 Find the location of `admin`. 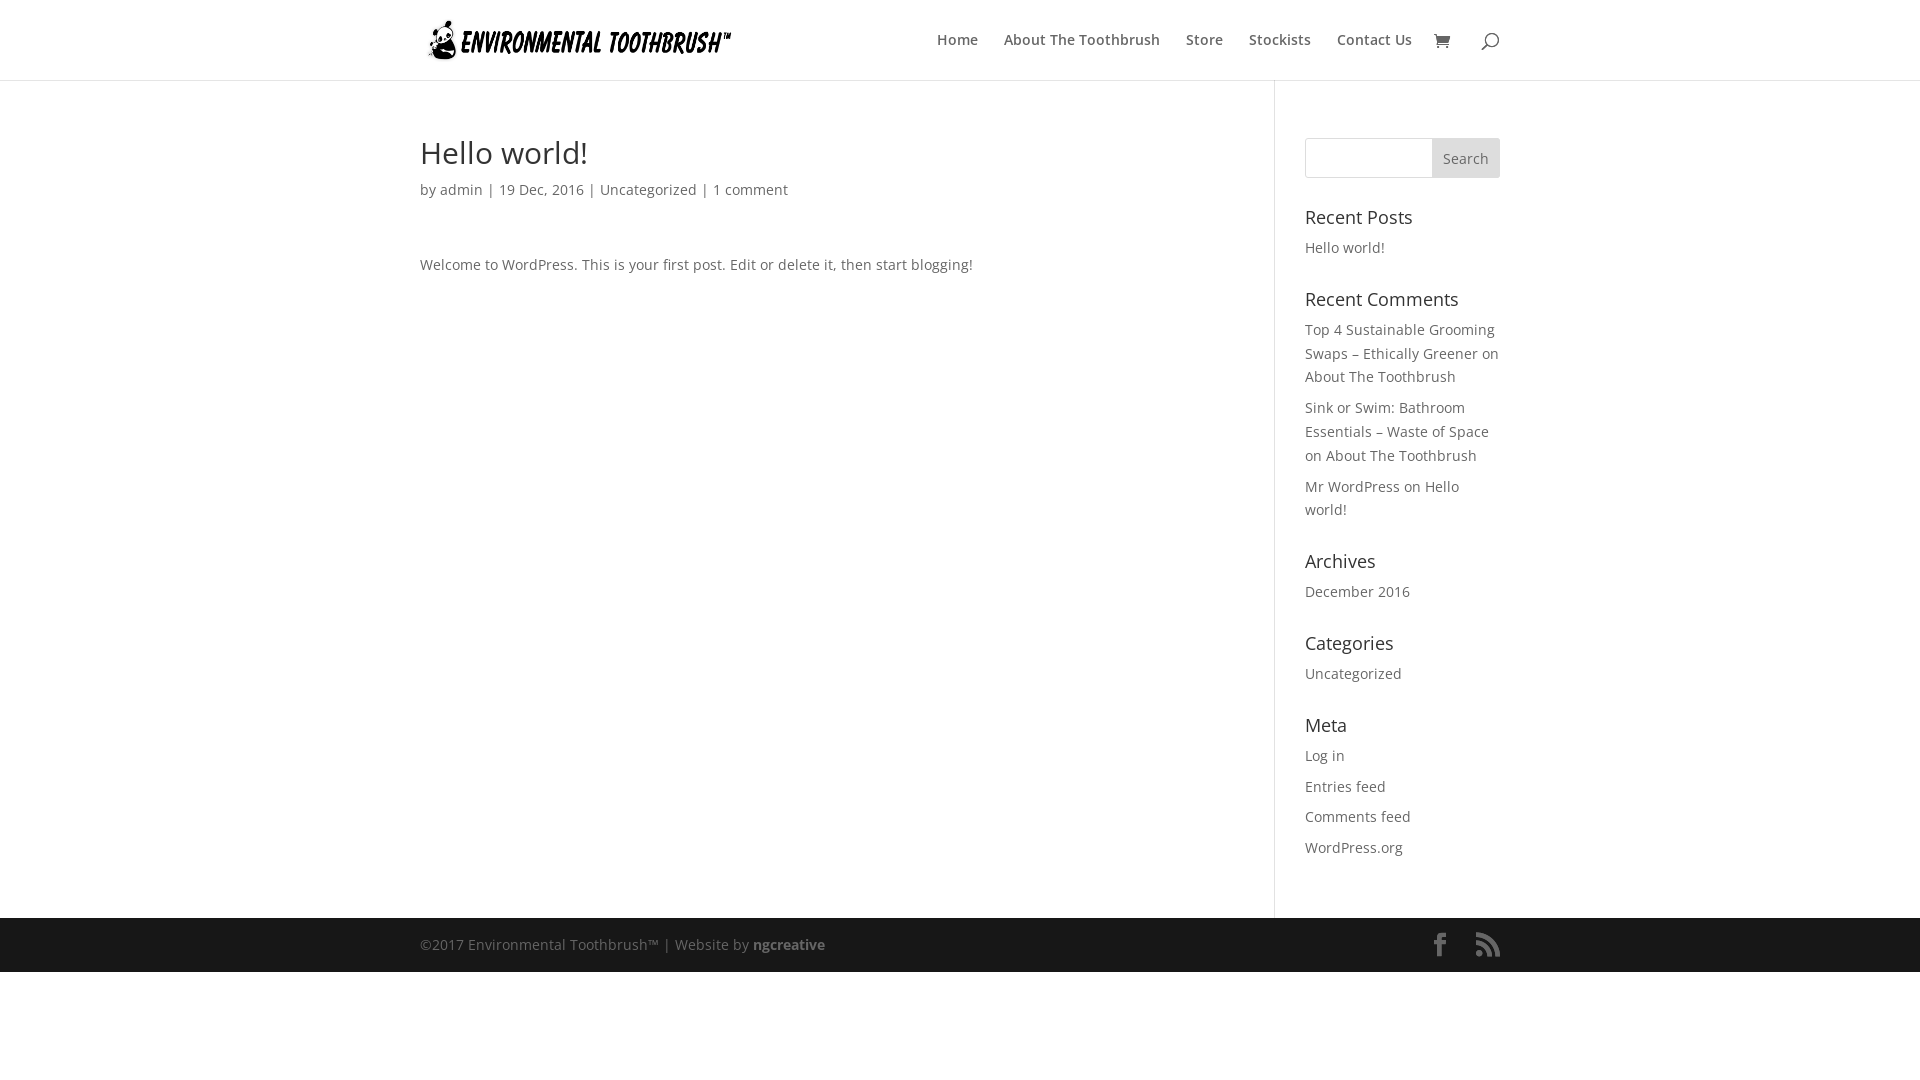

admin is located at coordinates (462, 190).